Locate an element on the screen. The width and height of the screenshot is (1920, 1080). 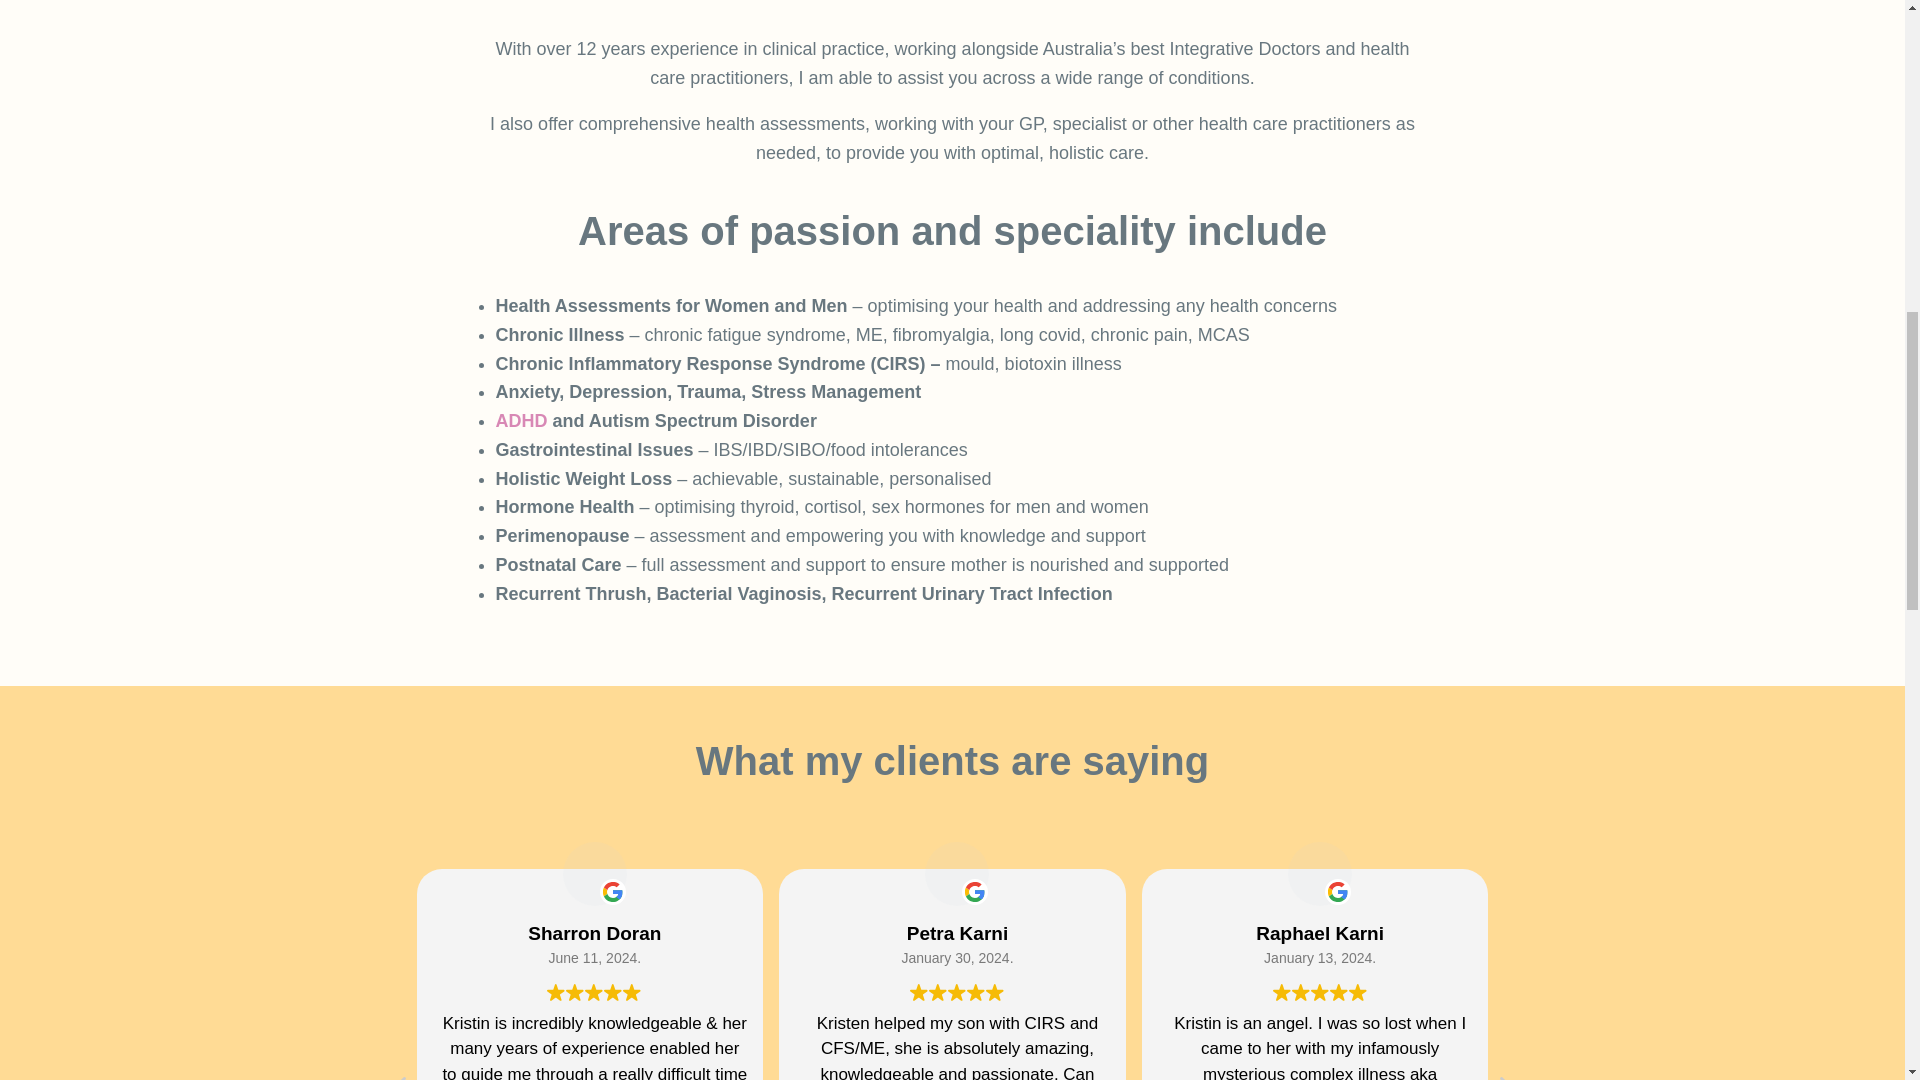
ADHD is located at coordinates (521, 420).